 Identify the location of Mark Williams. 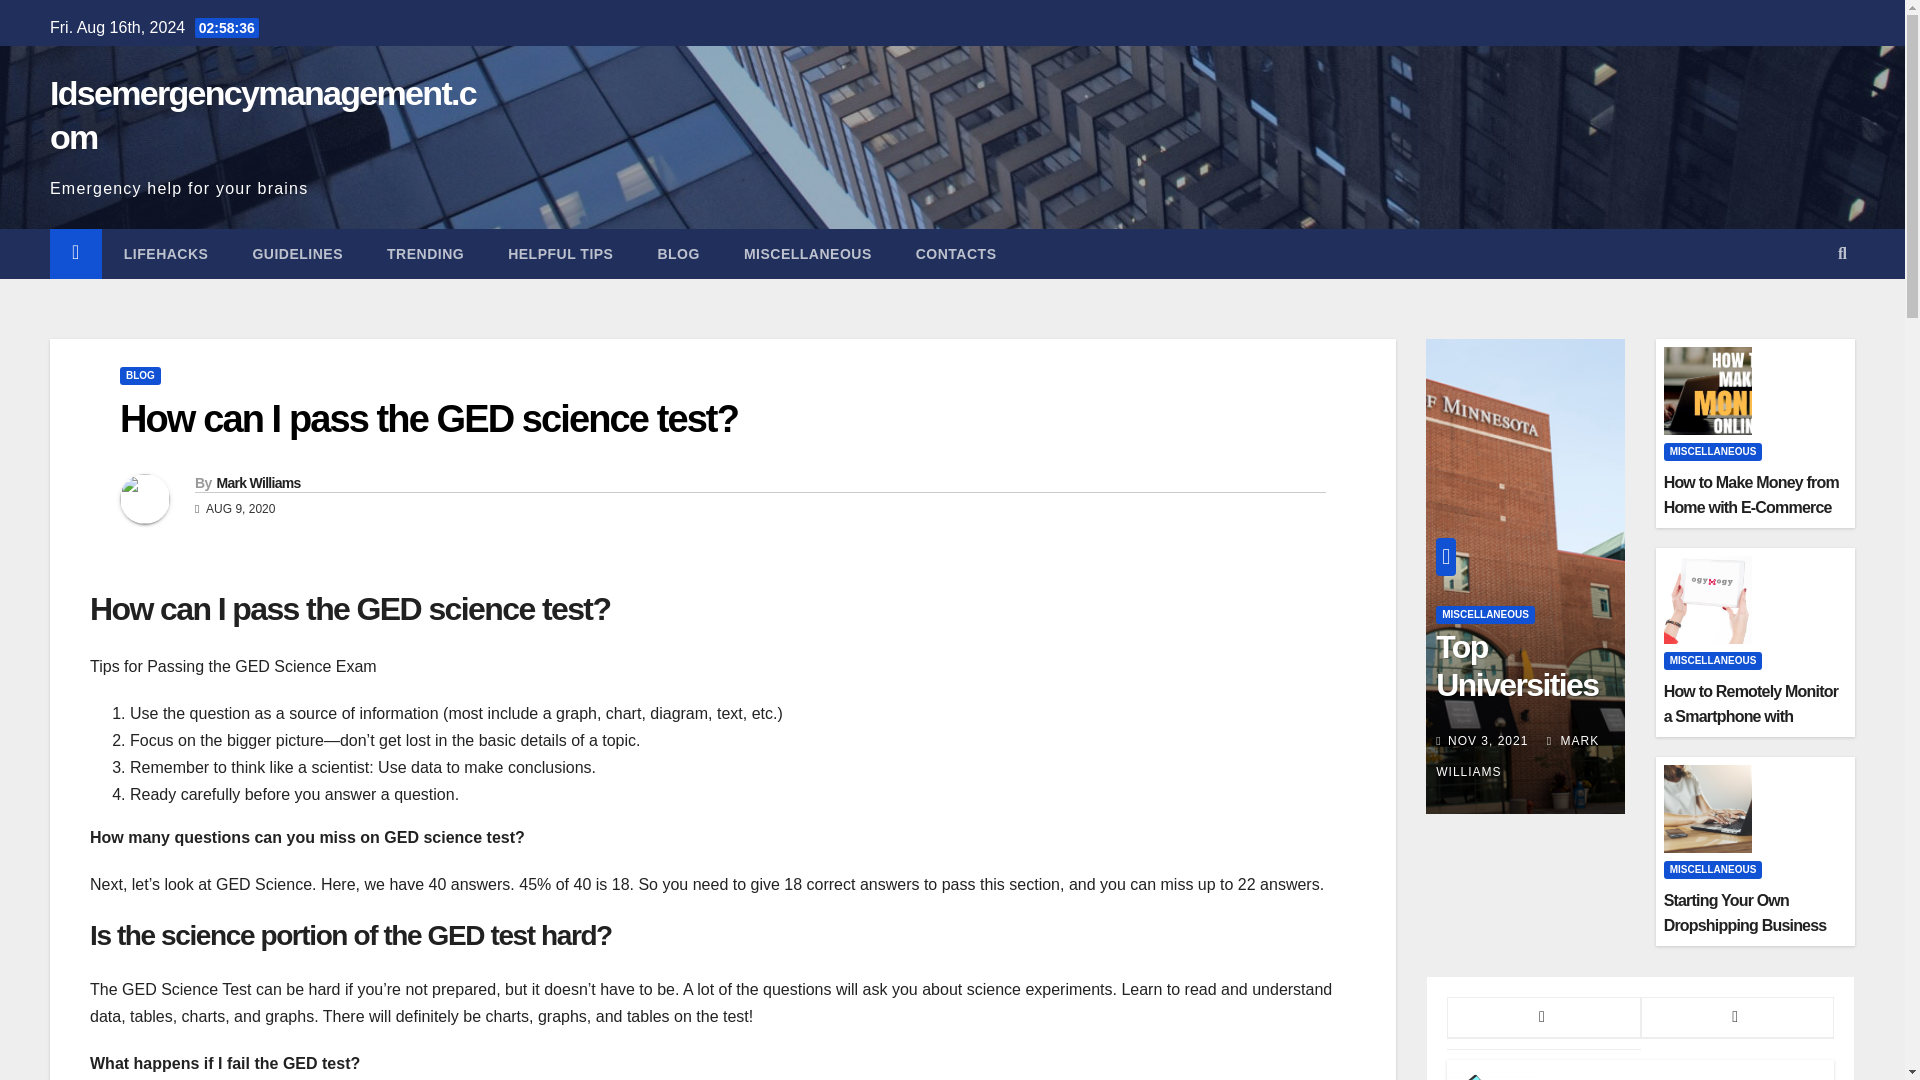
(257, 483).